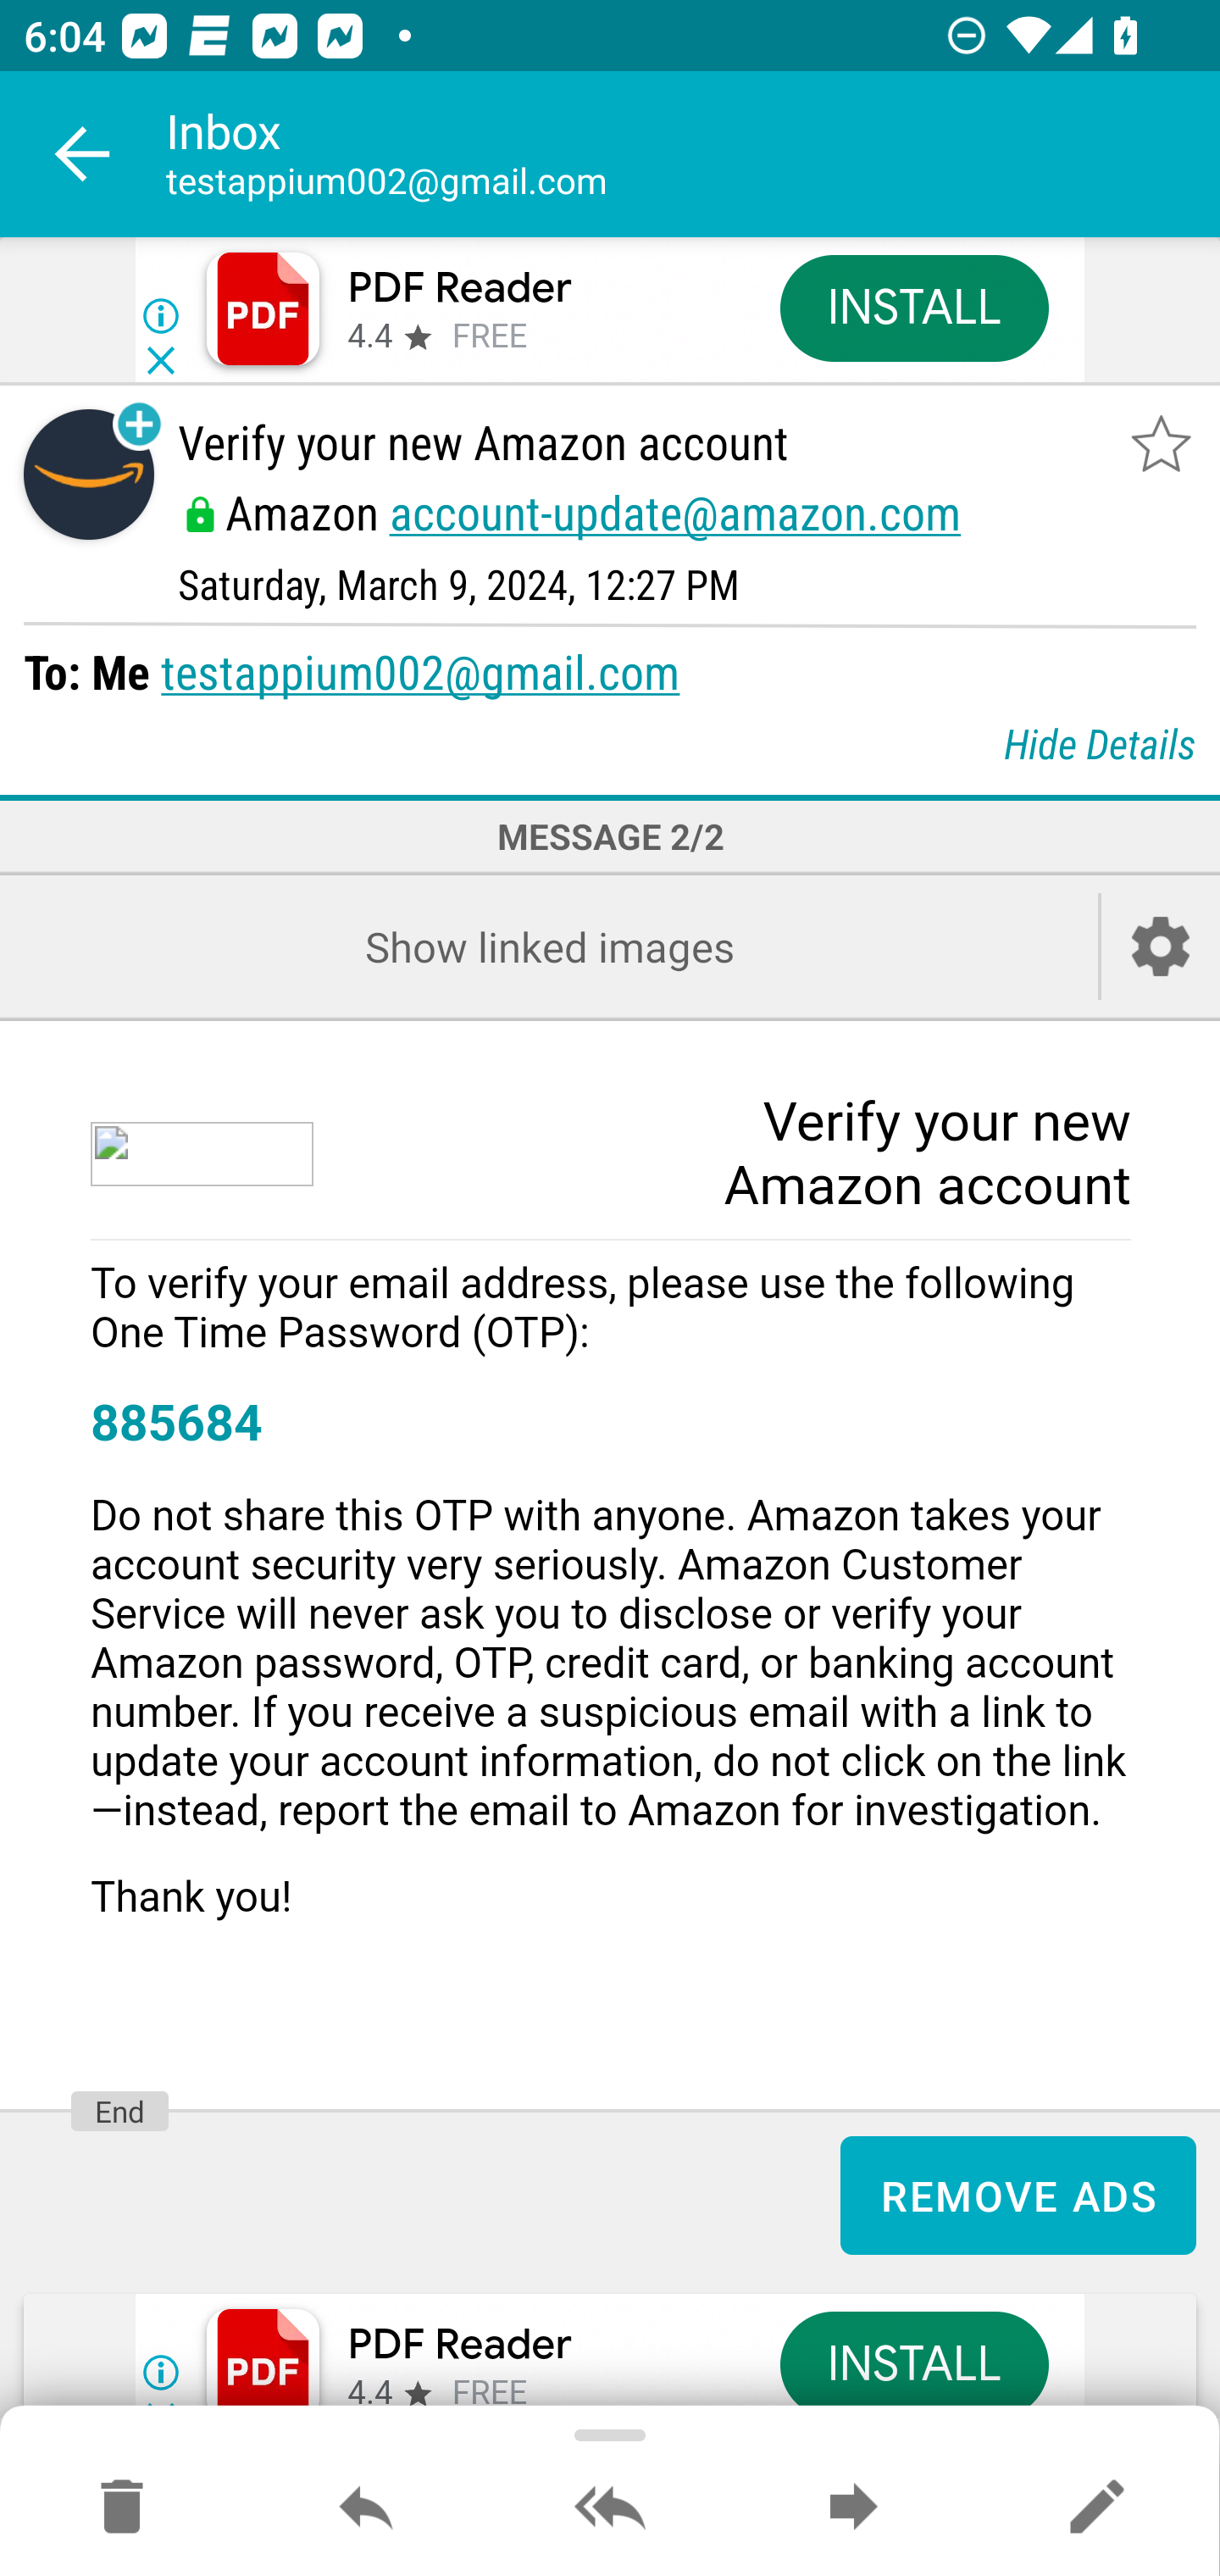  Describe the element at coordinates (369, 2394) in the screenshot. I see `4.4` at that location.